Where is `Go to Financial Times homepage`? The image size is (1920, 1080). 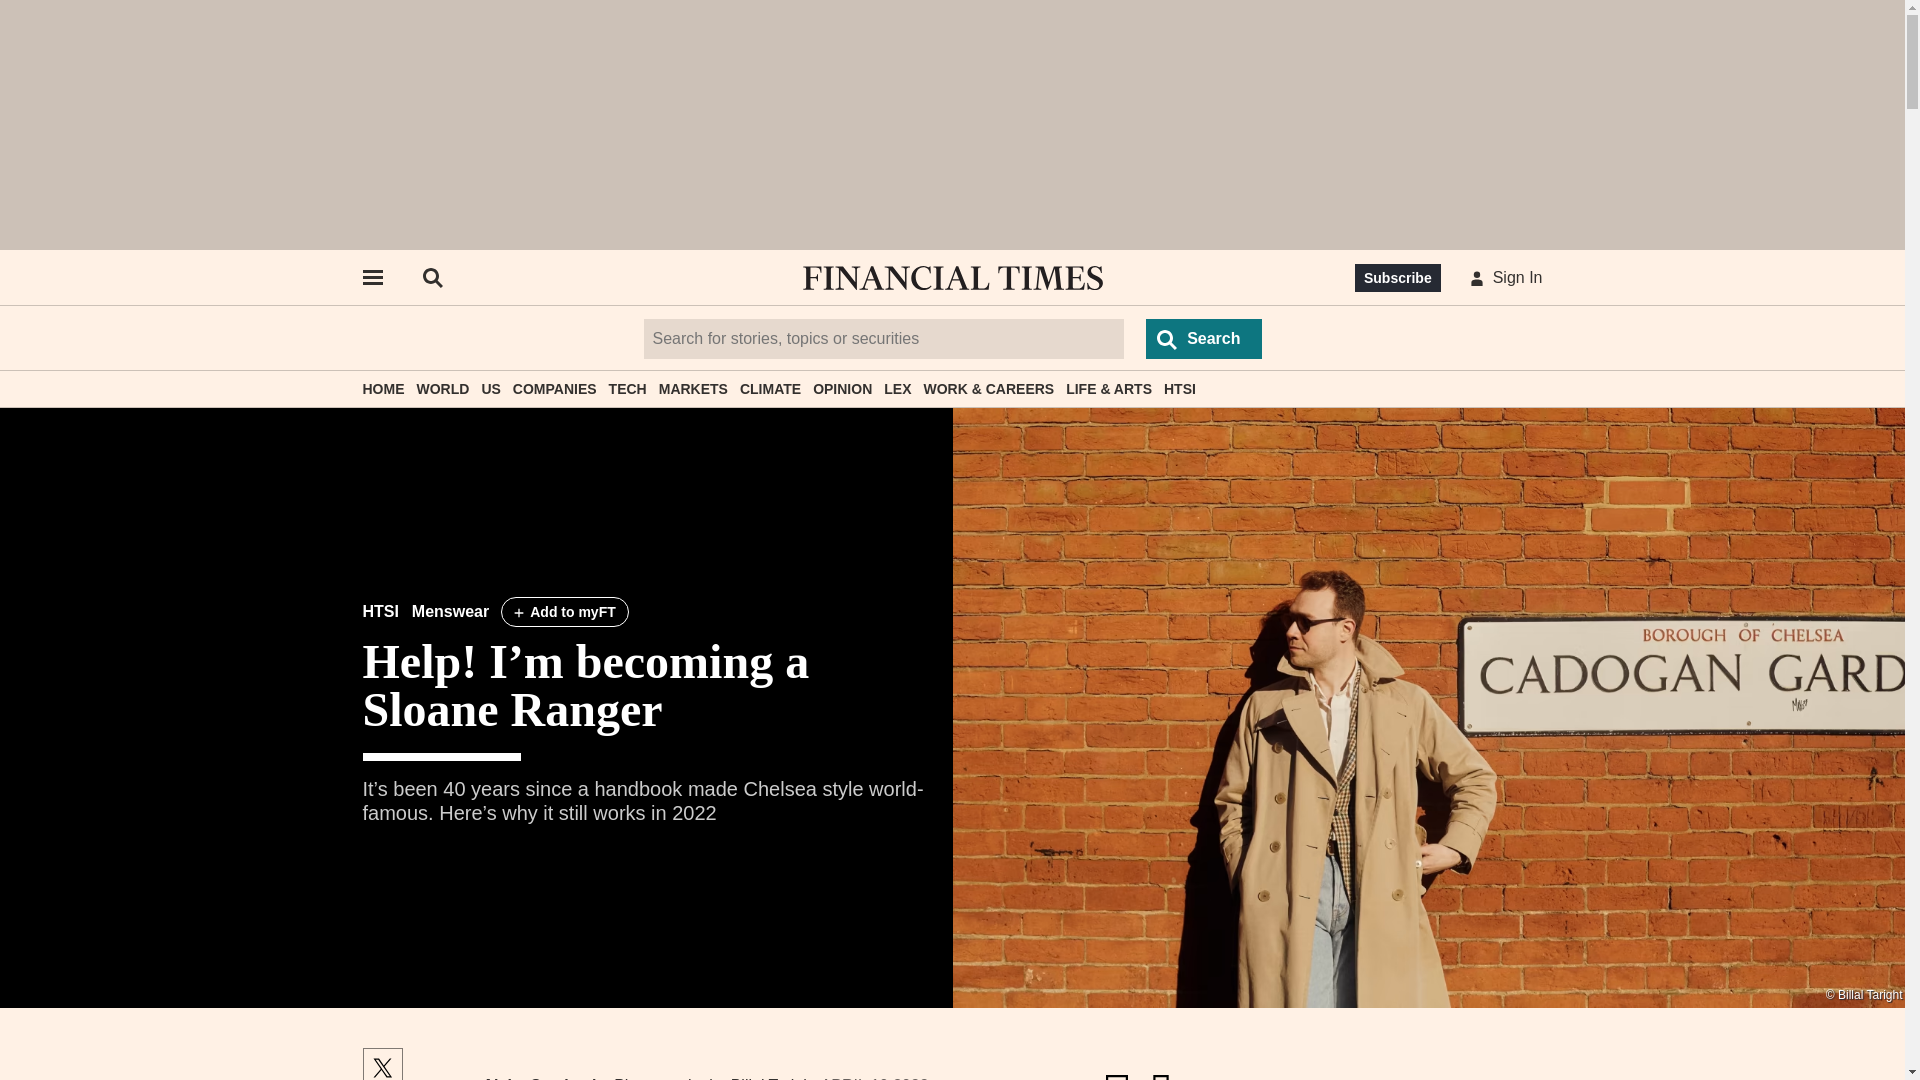
Go to Financial Times homepage is located at coordinates (952, 278).